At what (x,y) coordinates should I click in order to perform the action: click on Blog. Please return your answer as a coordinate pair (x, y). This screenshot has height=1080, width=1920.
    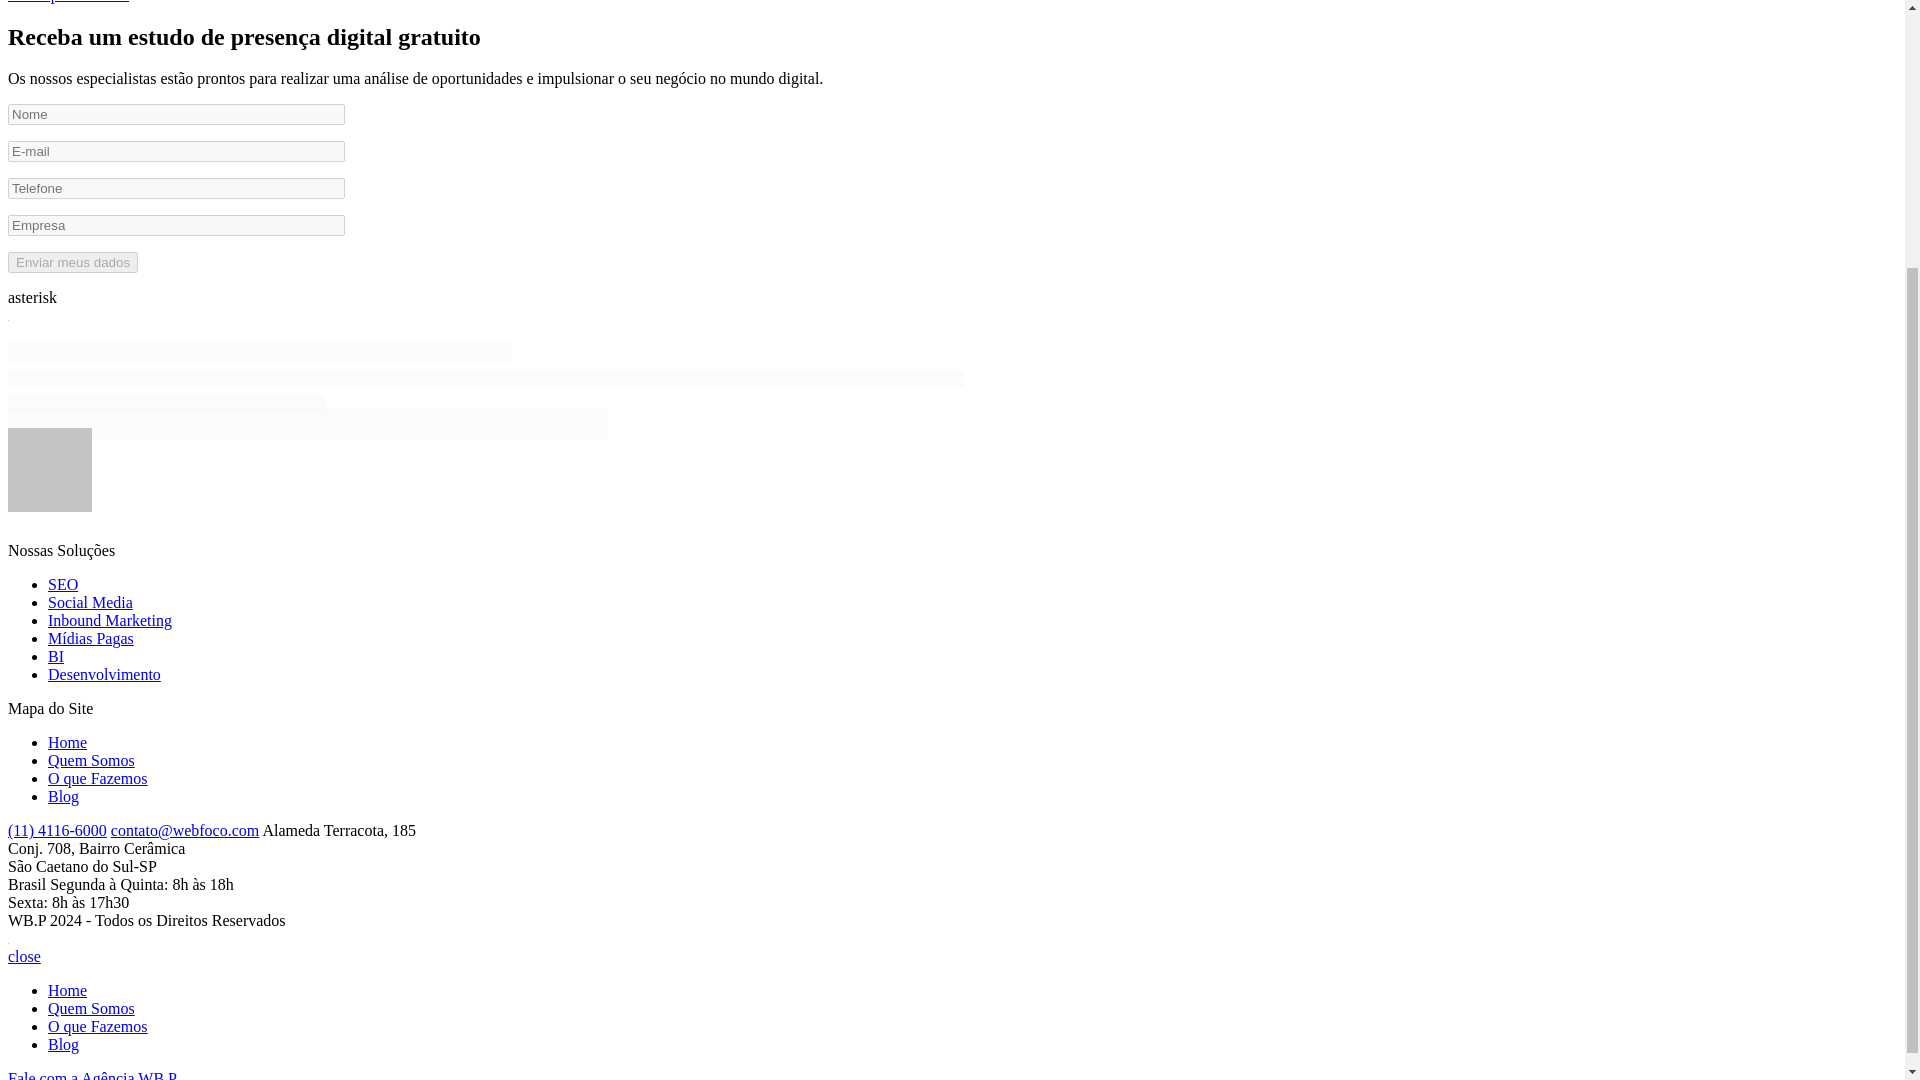
    Looking at the image, I should click on (63, 796).